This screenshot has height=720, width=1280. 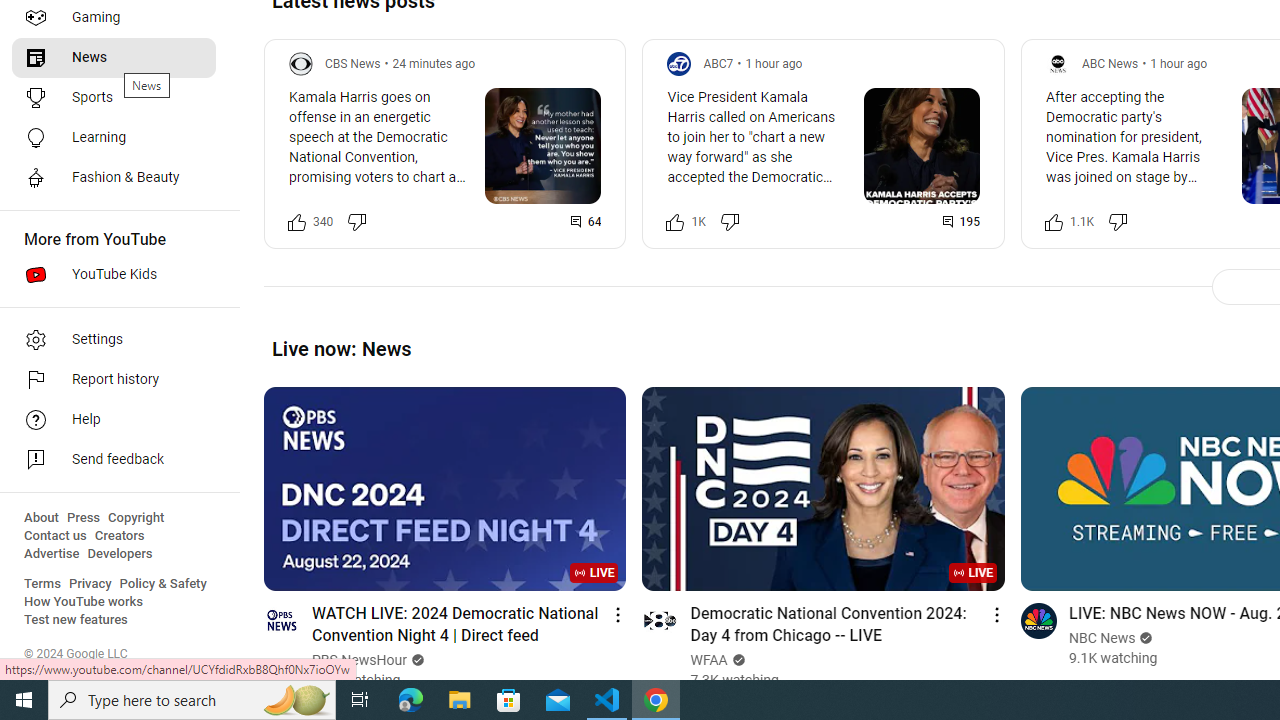 I want to click on Test new features, so click(x=76, y=620).